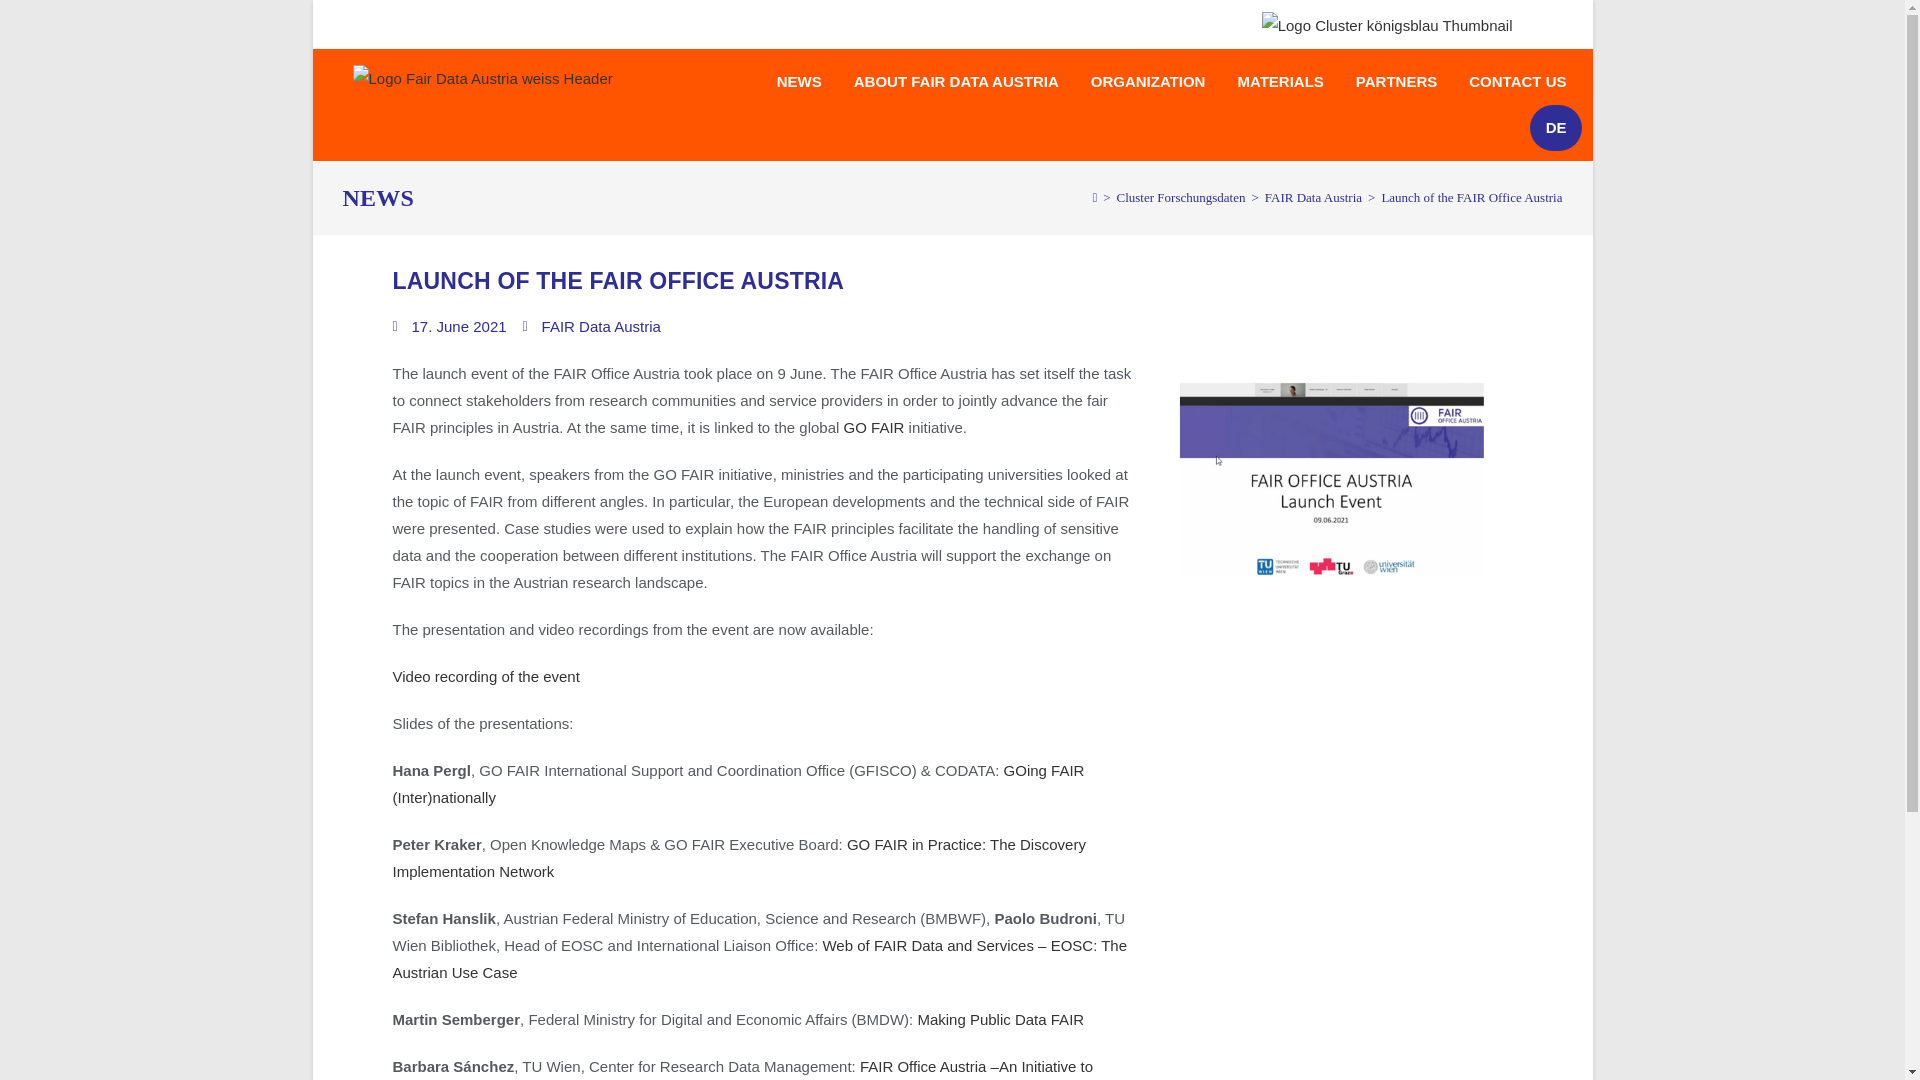 The image size is (1920, 1080). I want to click on Making Public Data FAIR, so click(1000, 1019).